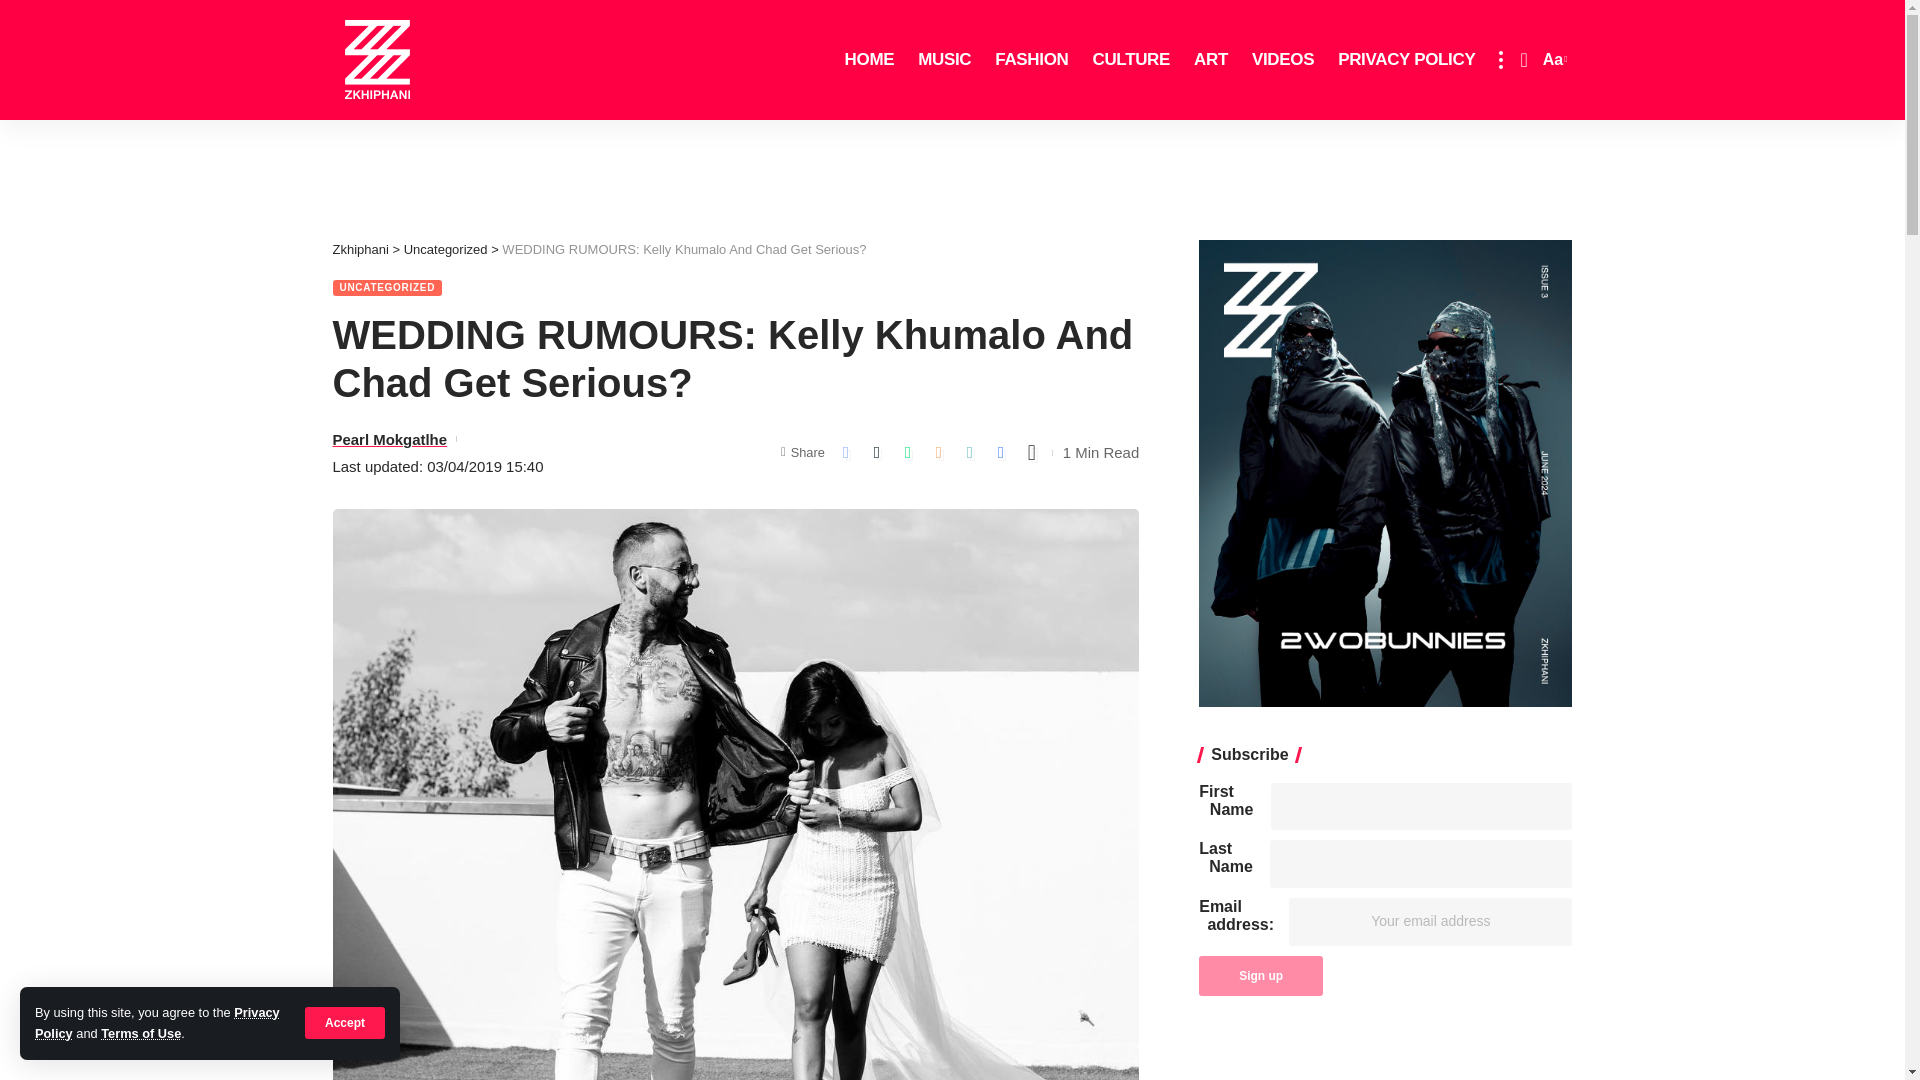 This screenshot has height=1080, width=1920. Describe the element at coordinates (445, 249) in the screenshot. I see `Go to the Uncategorized Category archives.` at that location.